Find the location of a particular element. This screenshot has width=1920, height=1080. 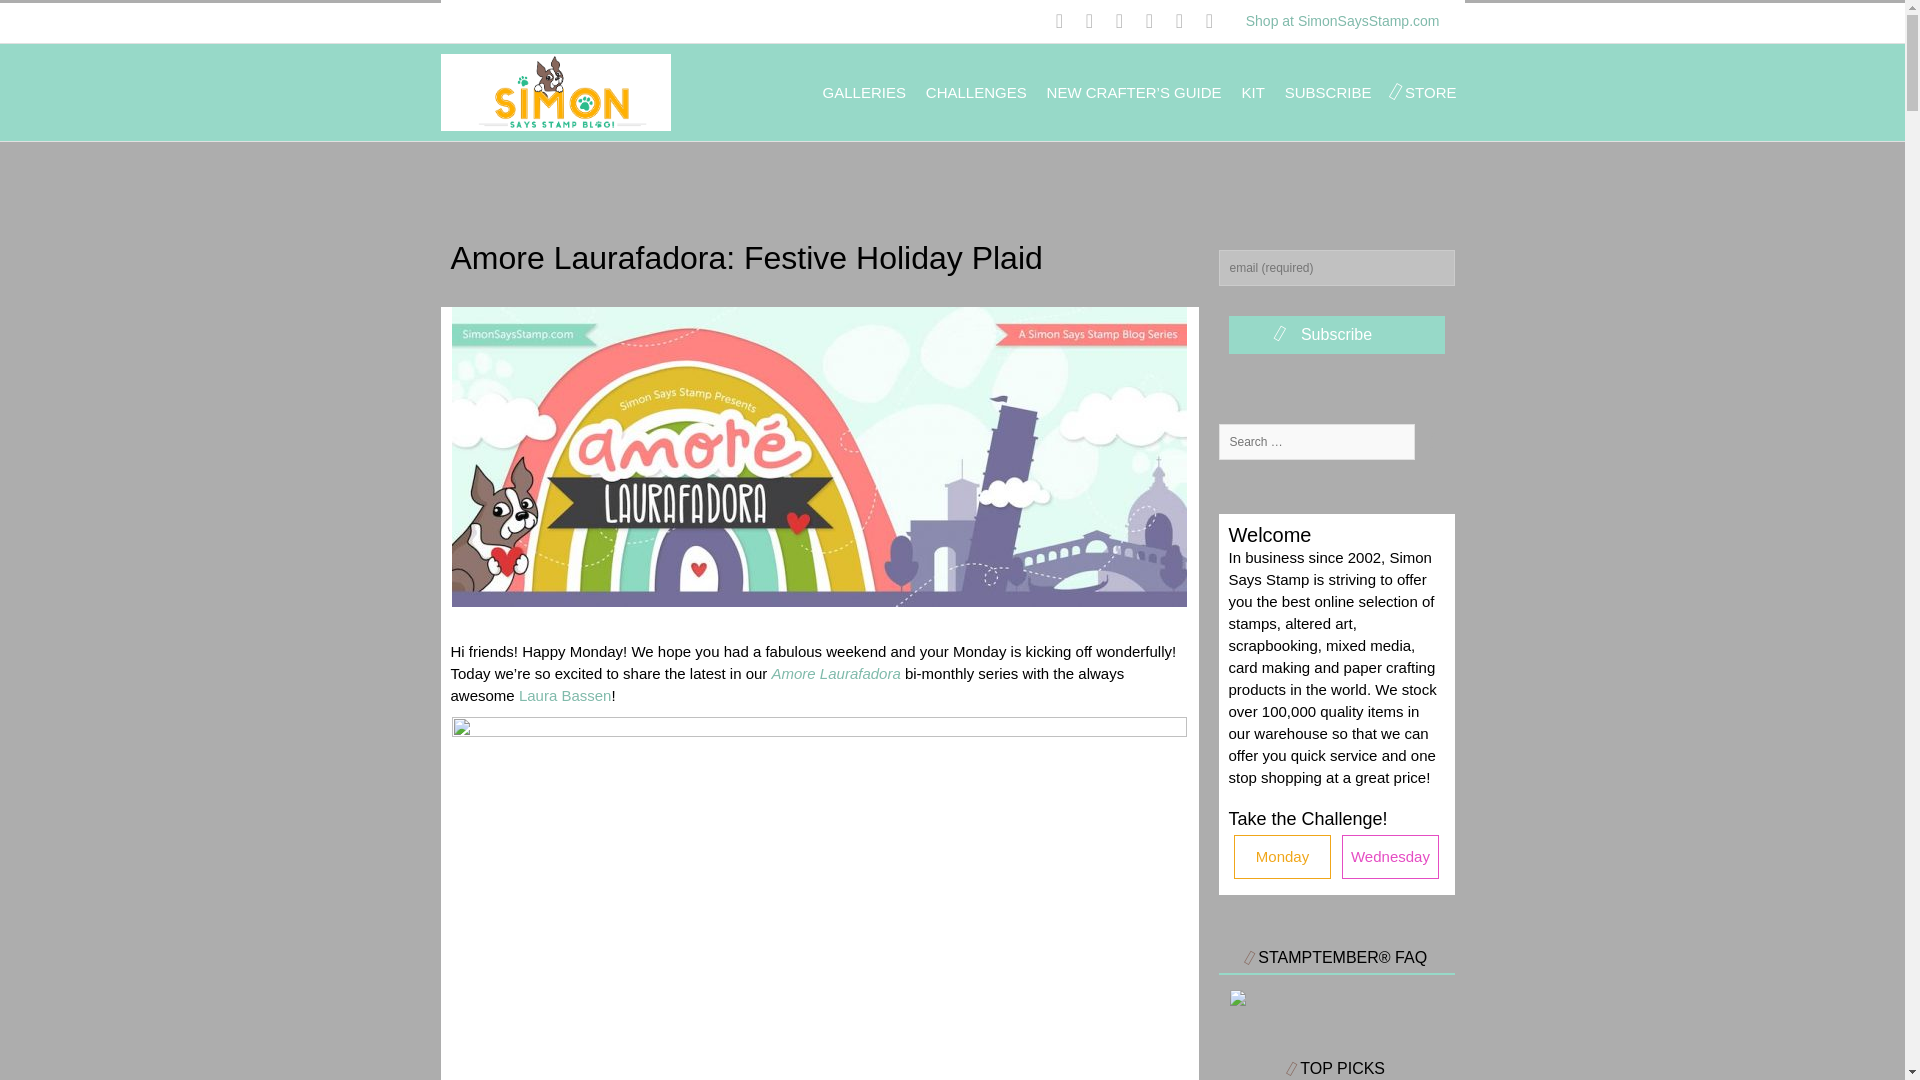

Subscribe is located at coordinates (1336, 335).